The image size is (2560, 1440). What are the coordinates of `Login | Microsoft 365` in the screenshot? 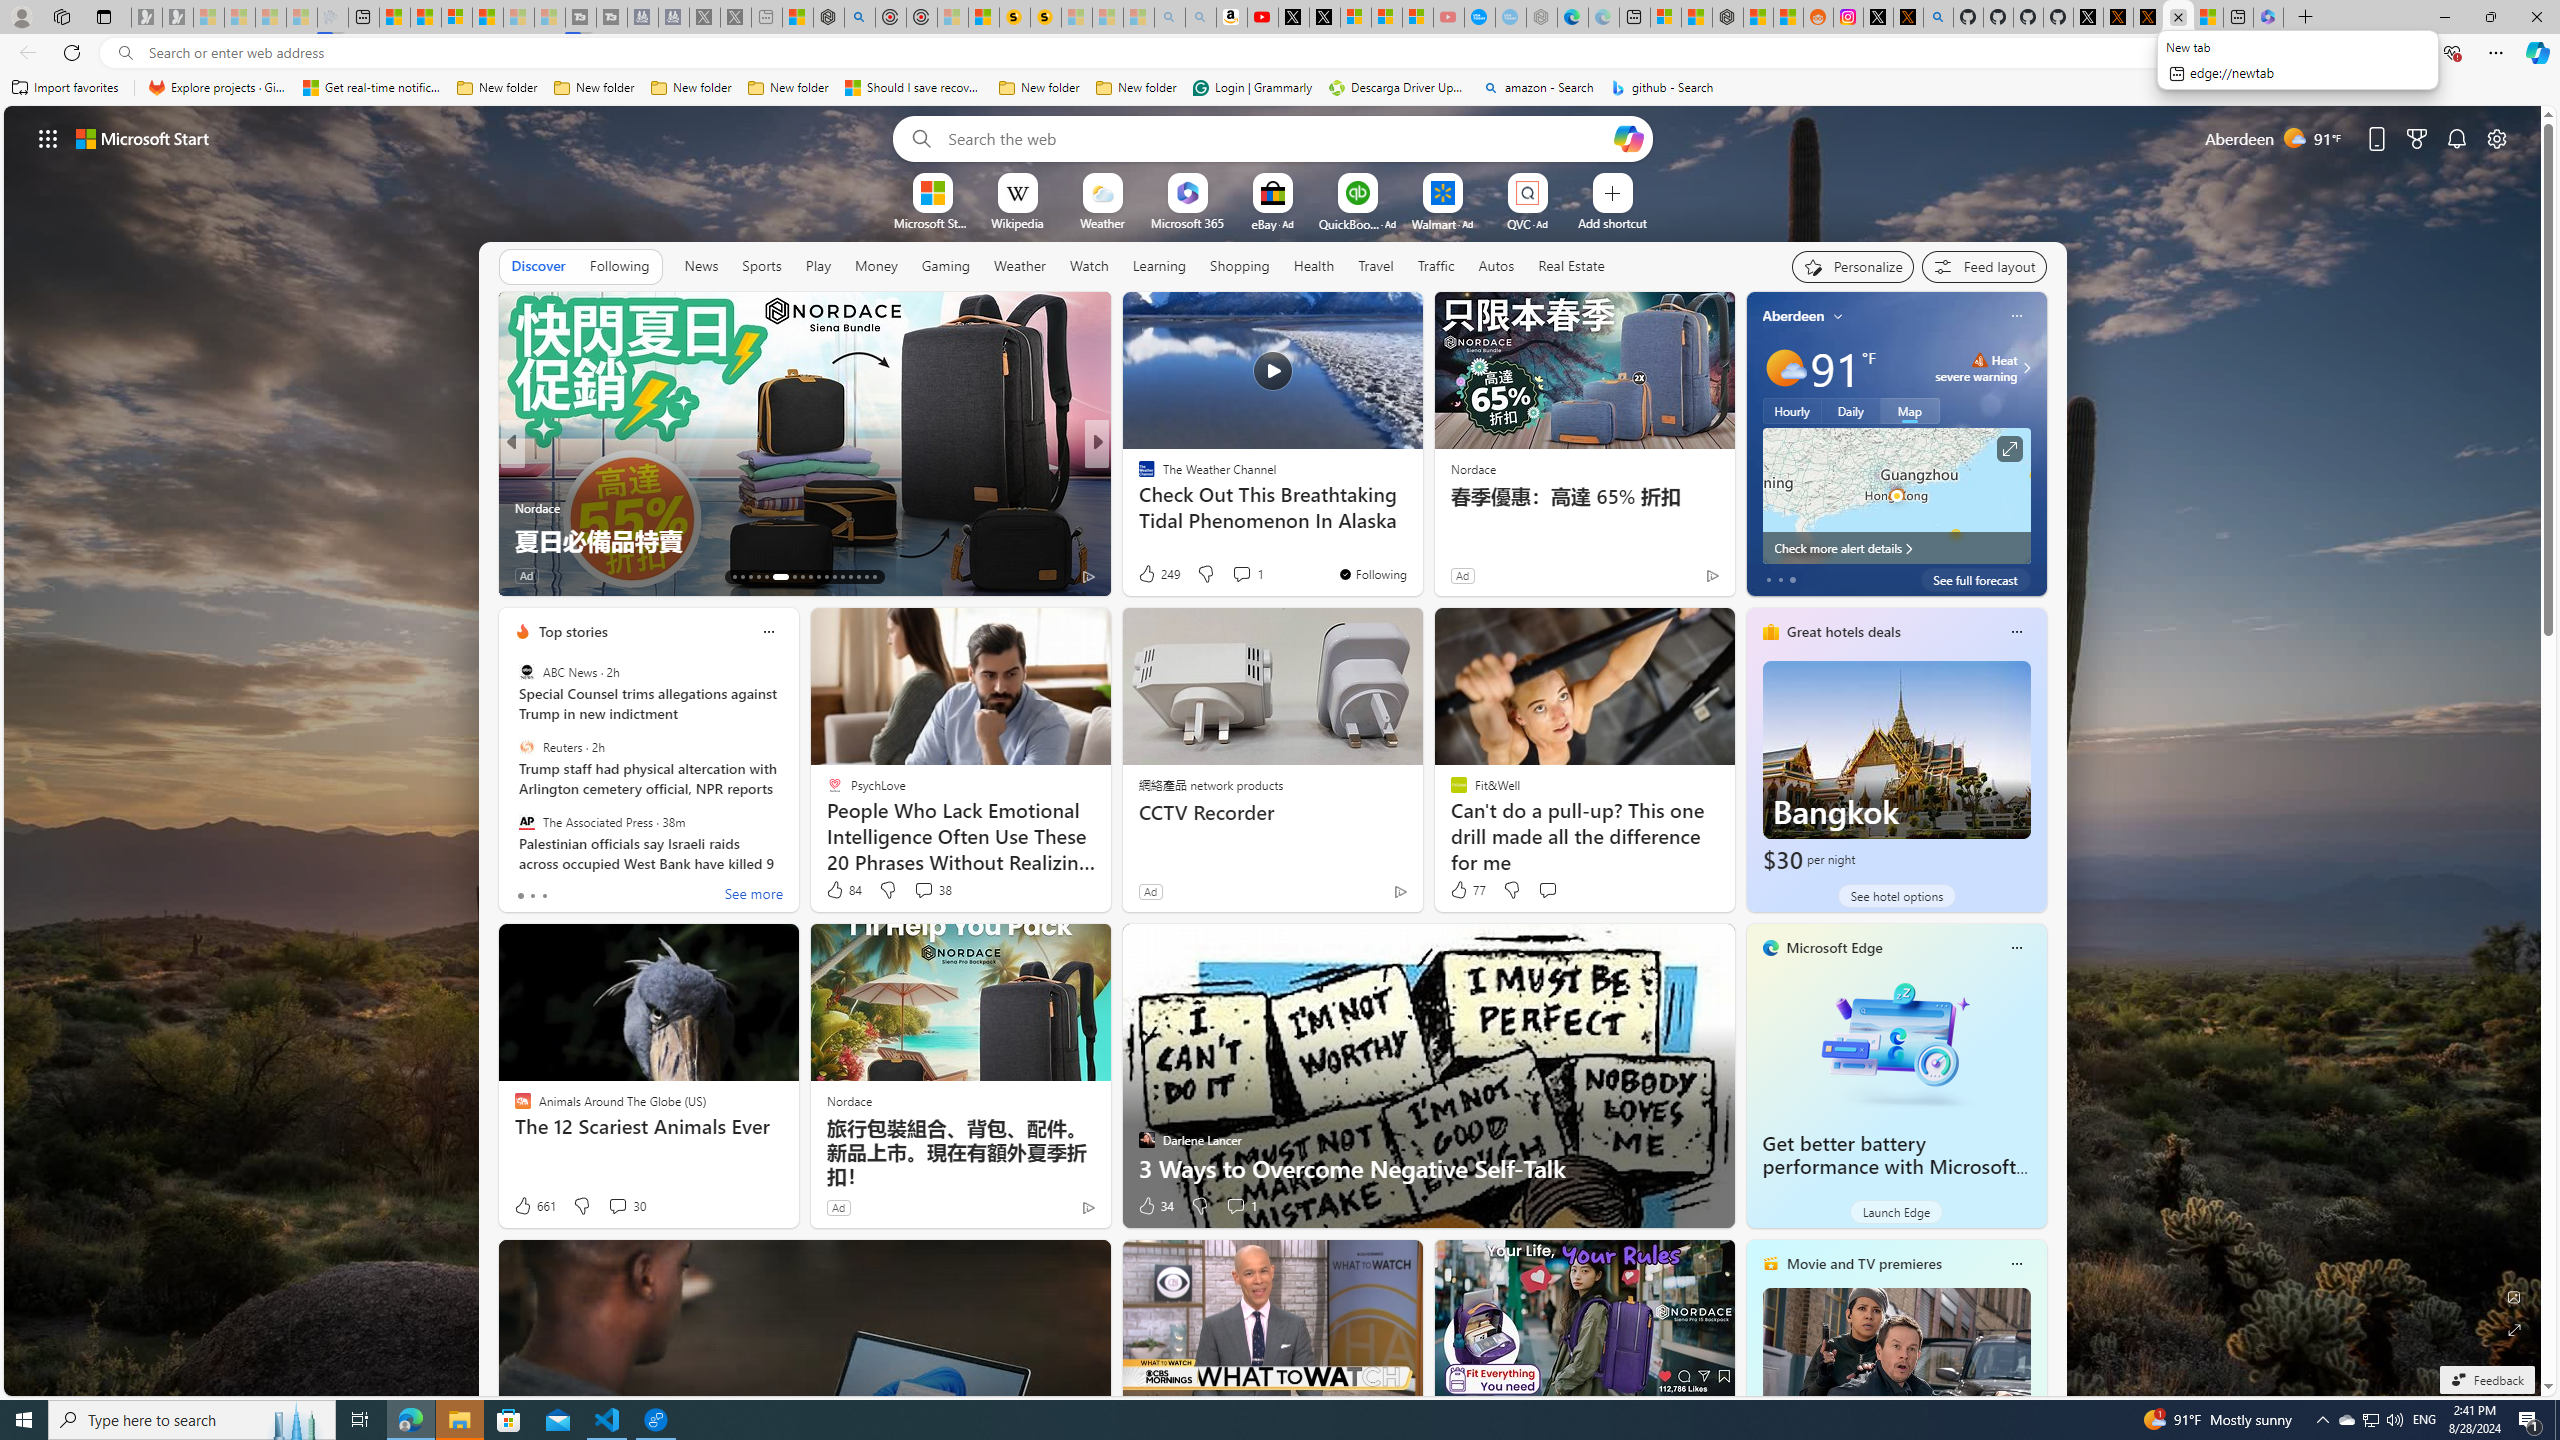 It's located at (2268, 17).